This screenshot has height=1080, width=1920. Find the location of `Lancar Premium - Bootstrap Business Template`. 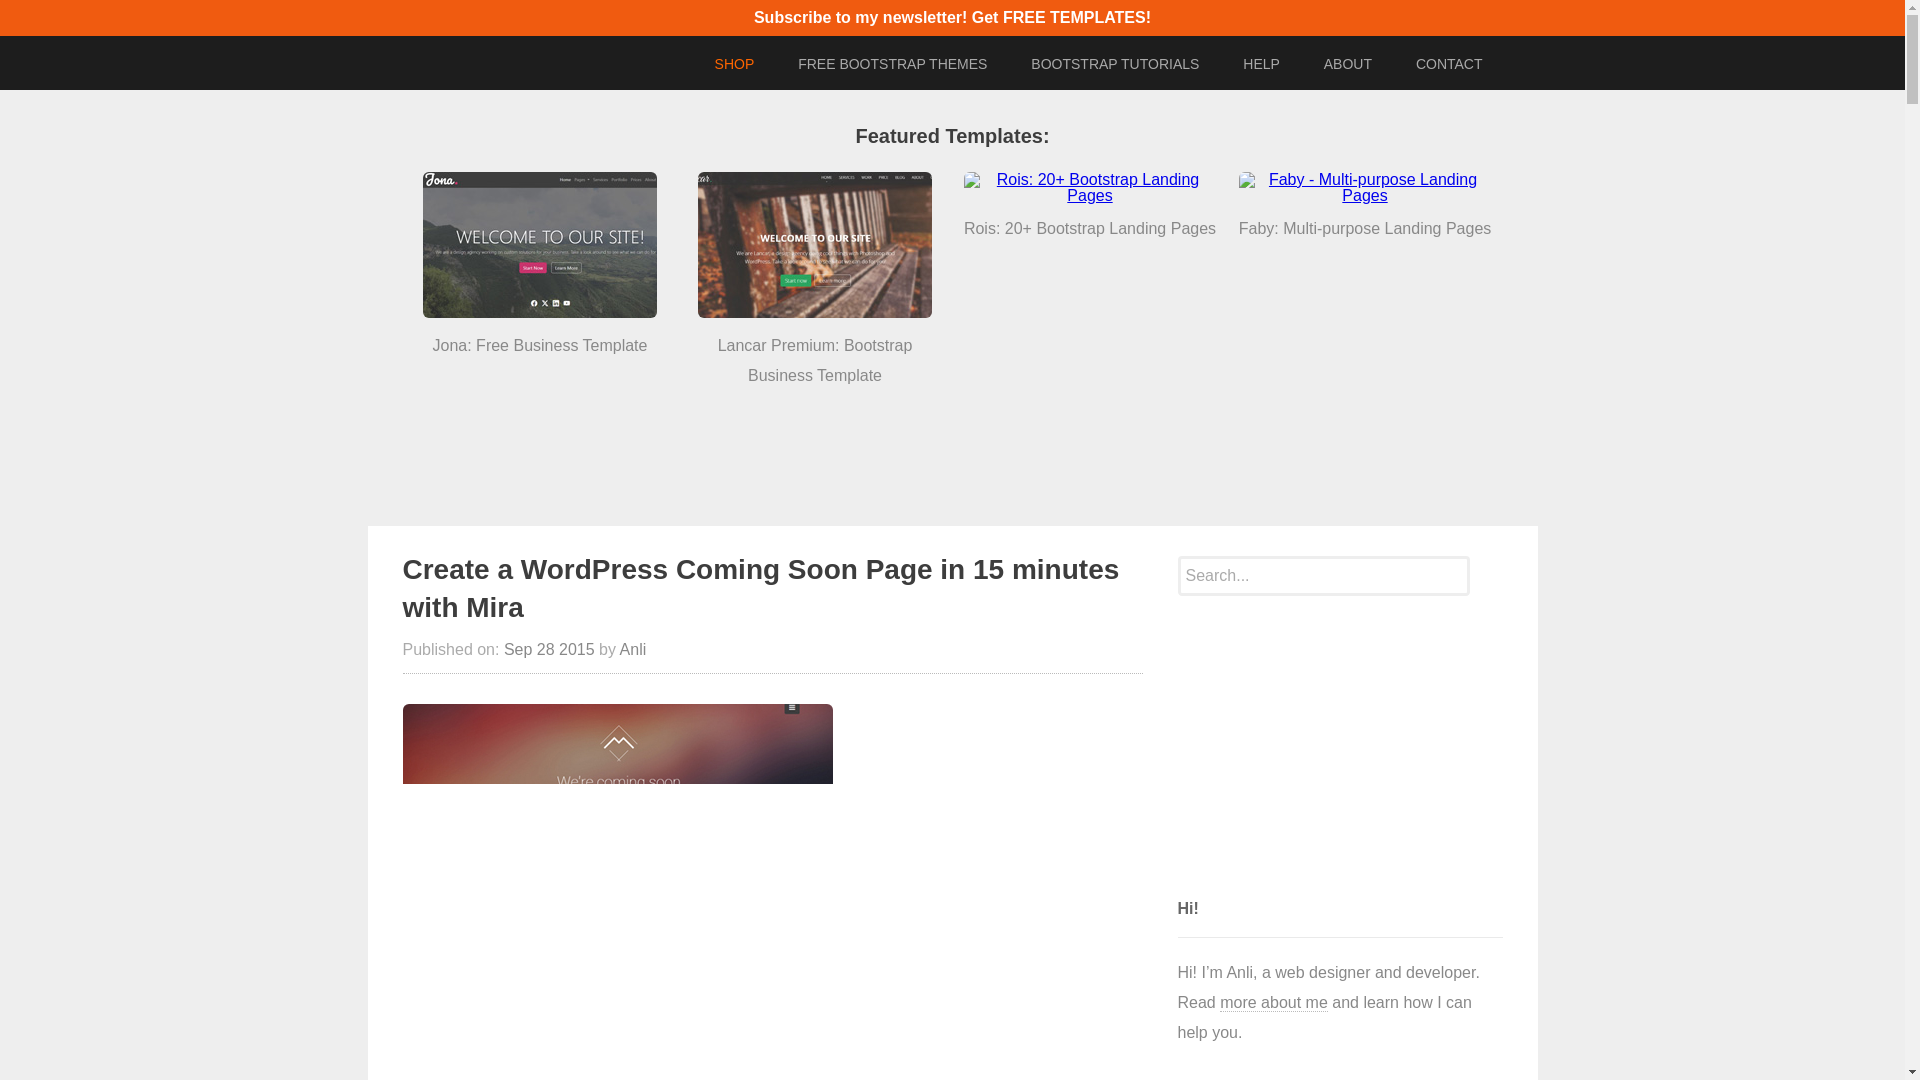

Lancar Premium - Bootstrap Business Template is located at coordinates (814, 244).